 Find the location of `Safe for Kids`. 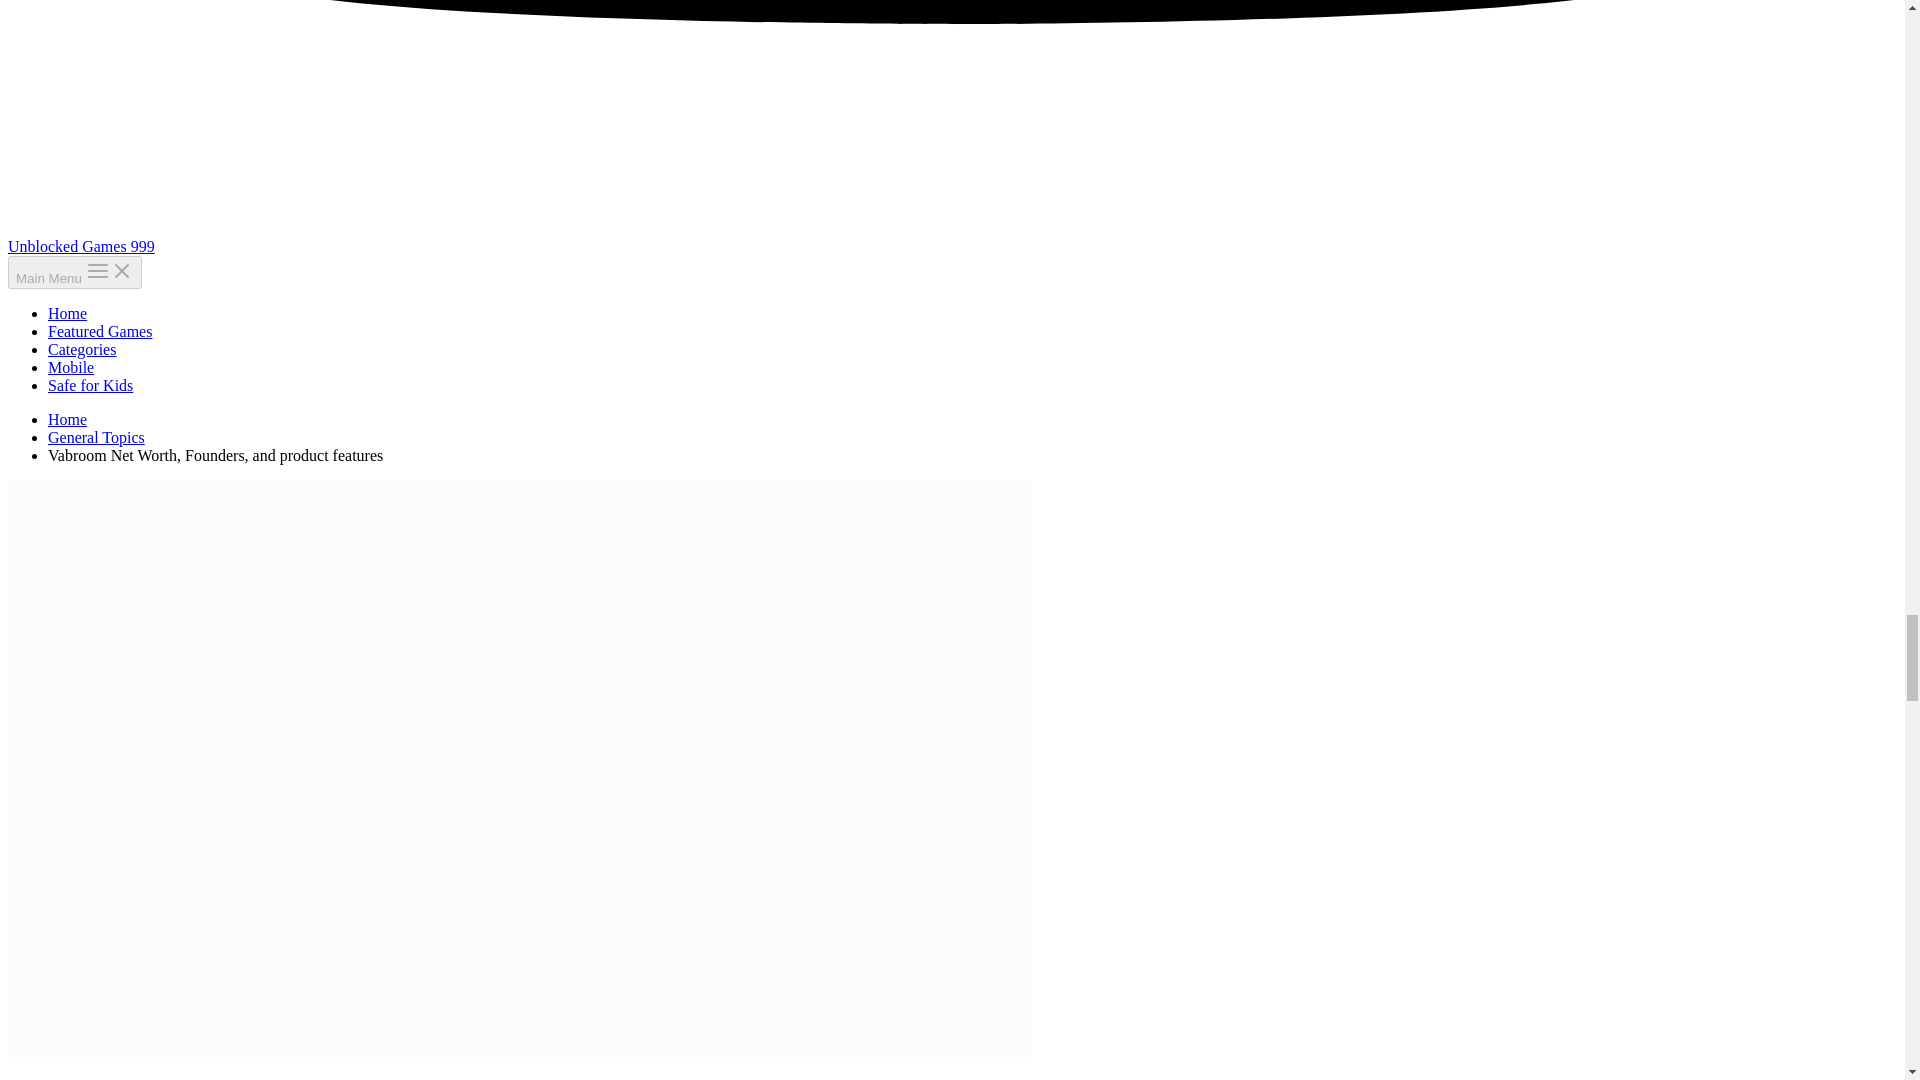

Safe for Kids is located at coordinates (90, 385).